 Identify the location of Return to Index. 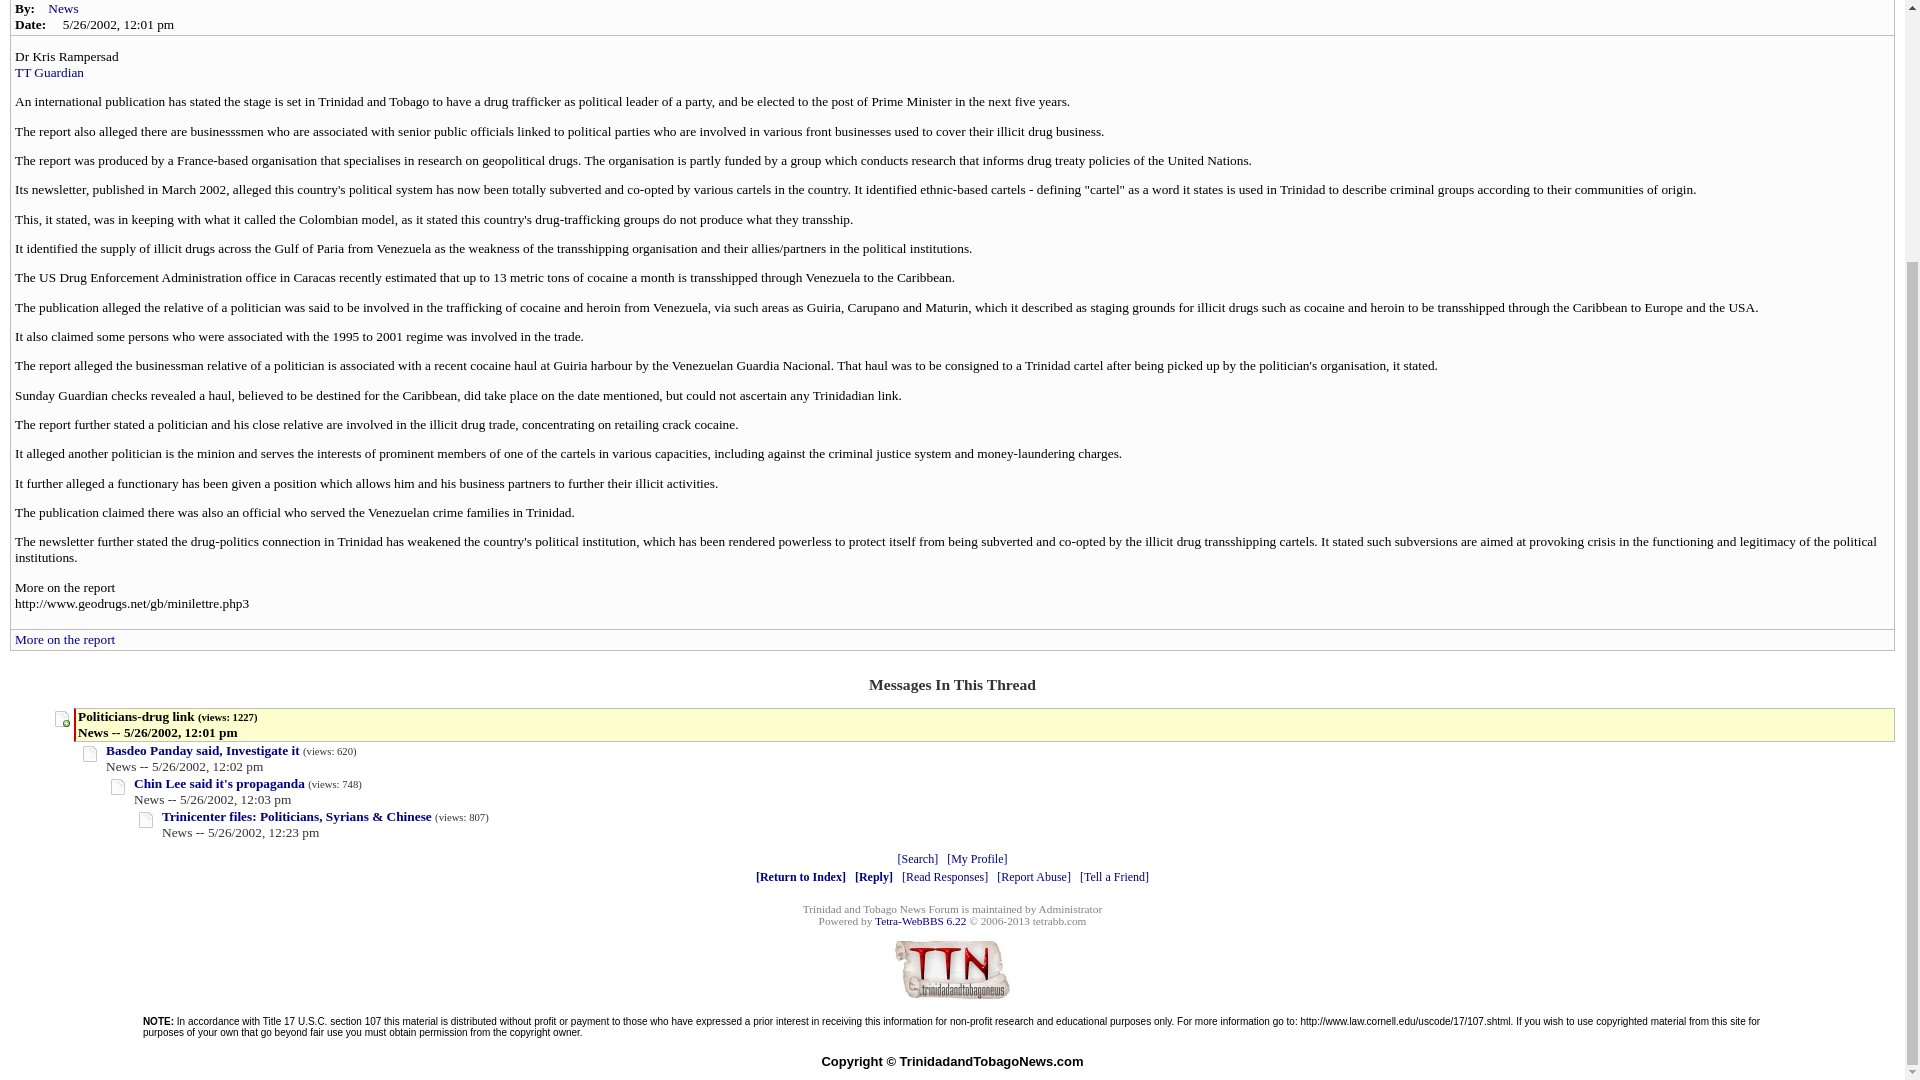
(801, 877).